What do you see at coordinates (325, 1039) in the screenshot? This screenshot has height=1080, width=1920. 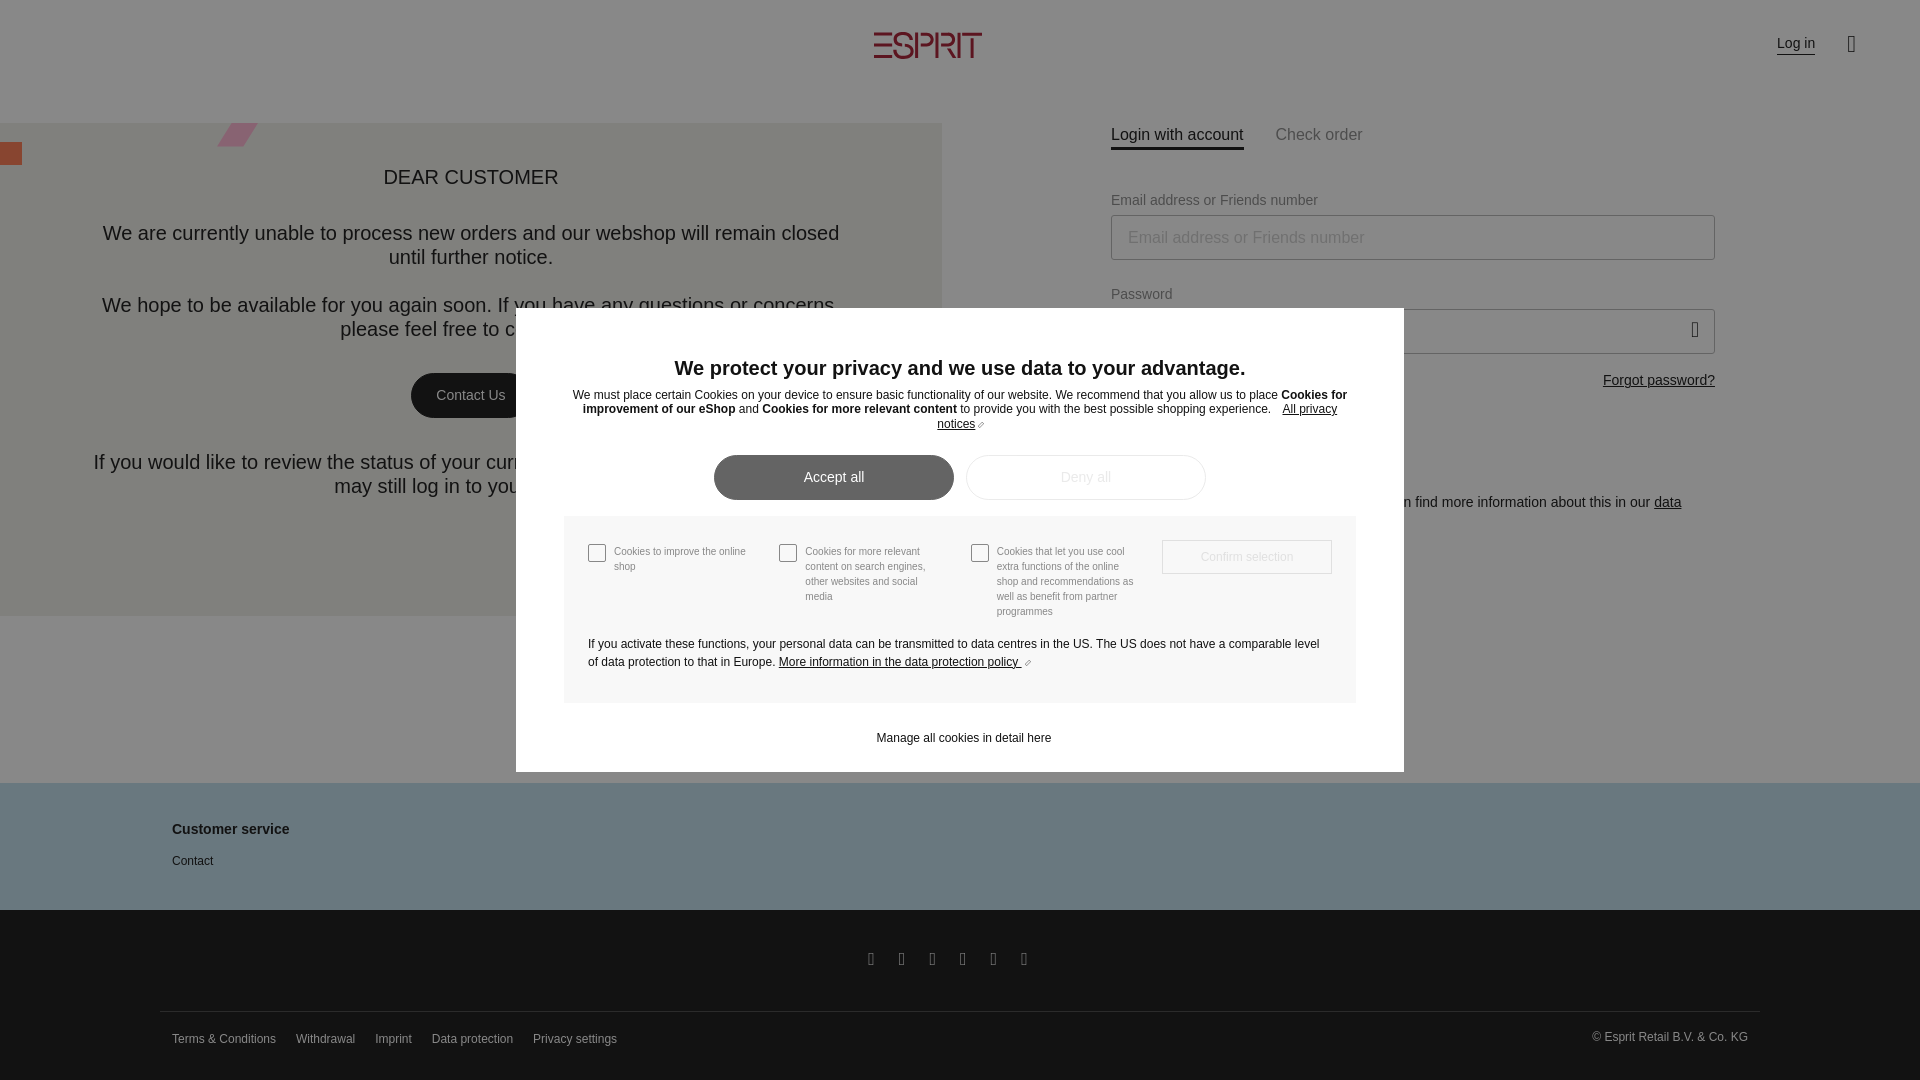 I see `Withdrawal` at bounding box center [325, 1039].